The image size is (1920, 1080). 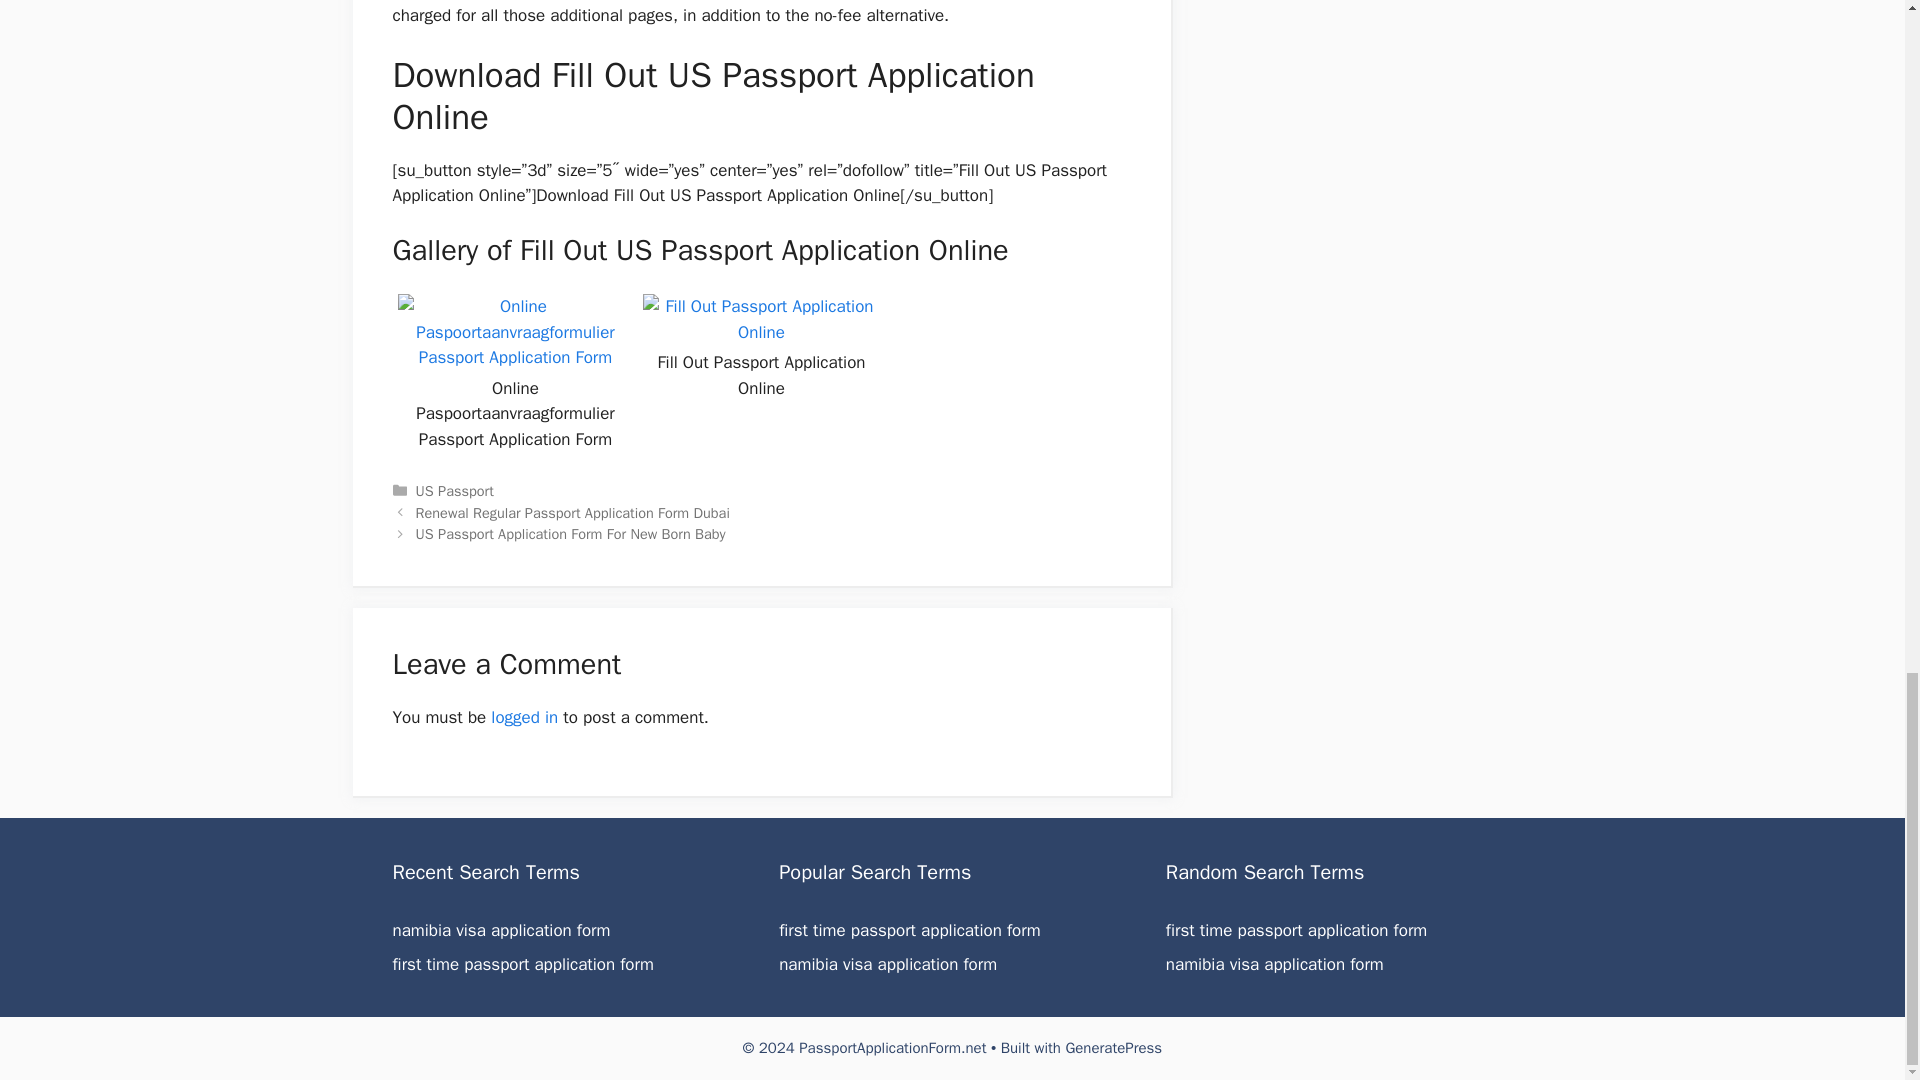 I want to click on first time passport application form, so click(x=1296, y=930).